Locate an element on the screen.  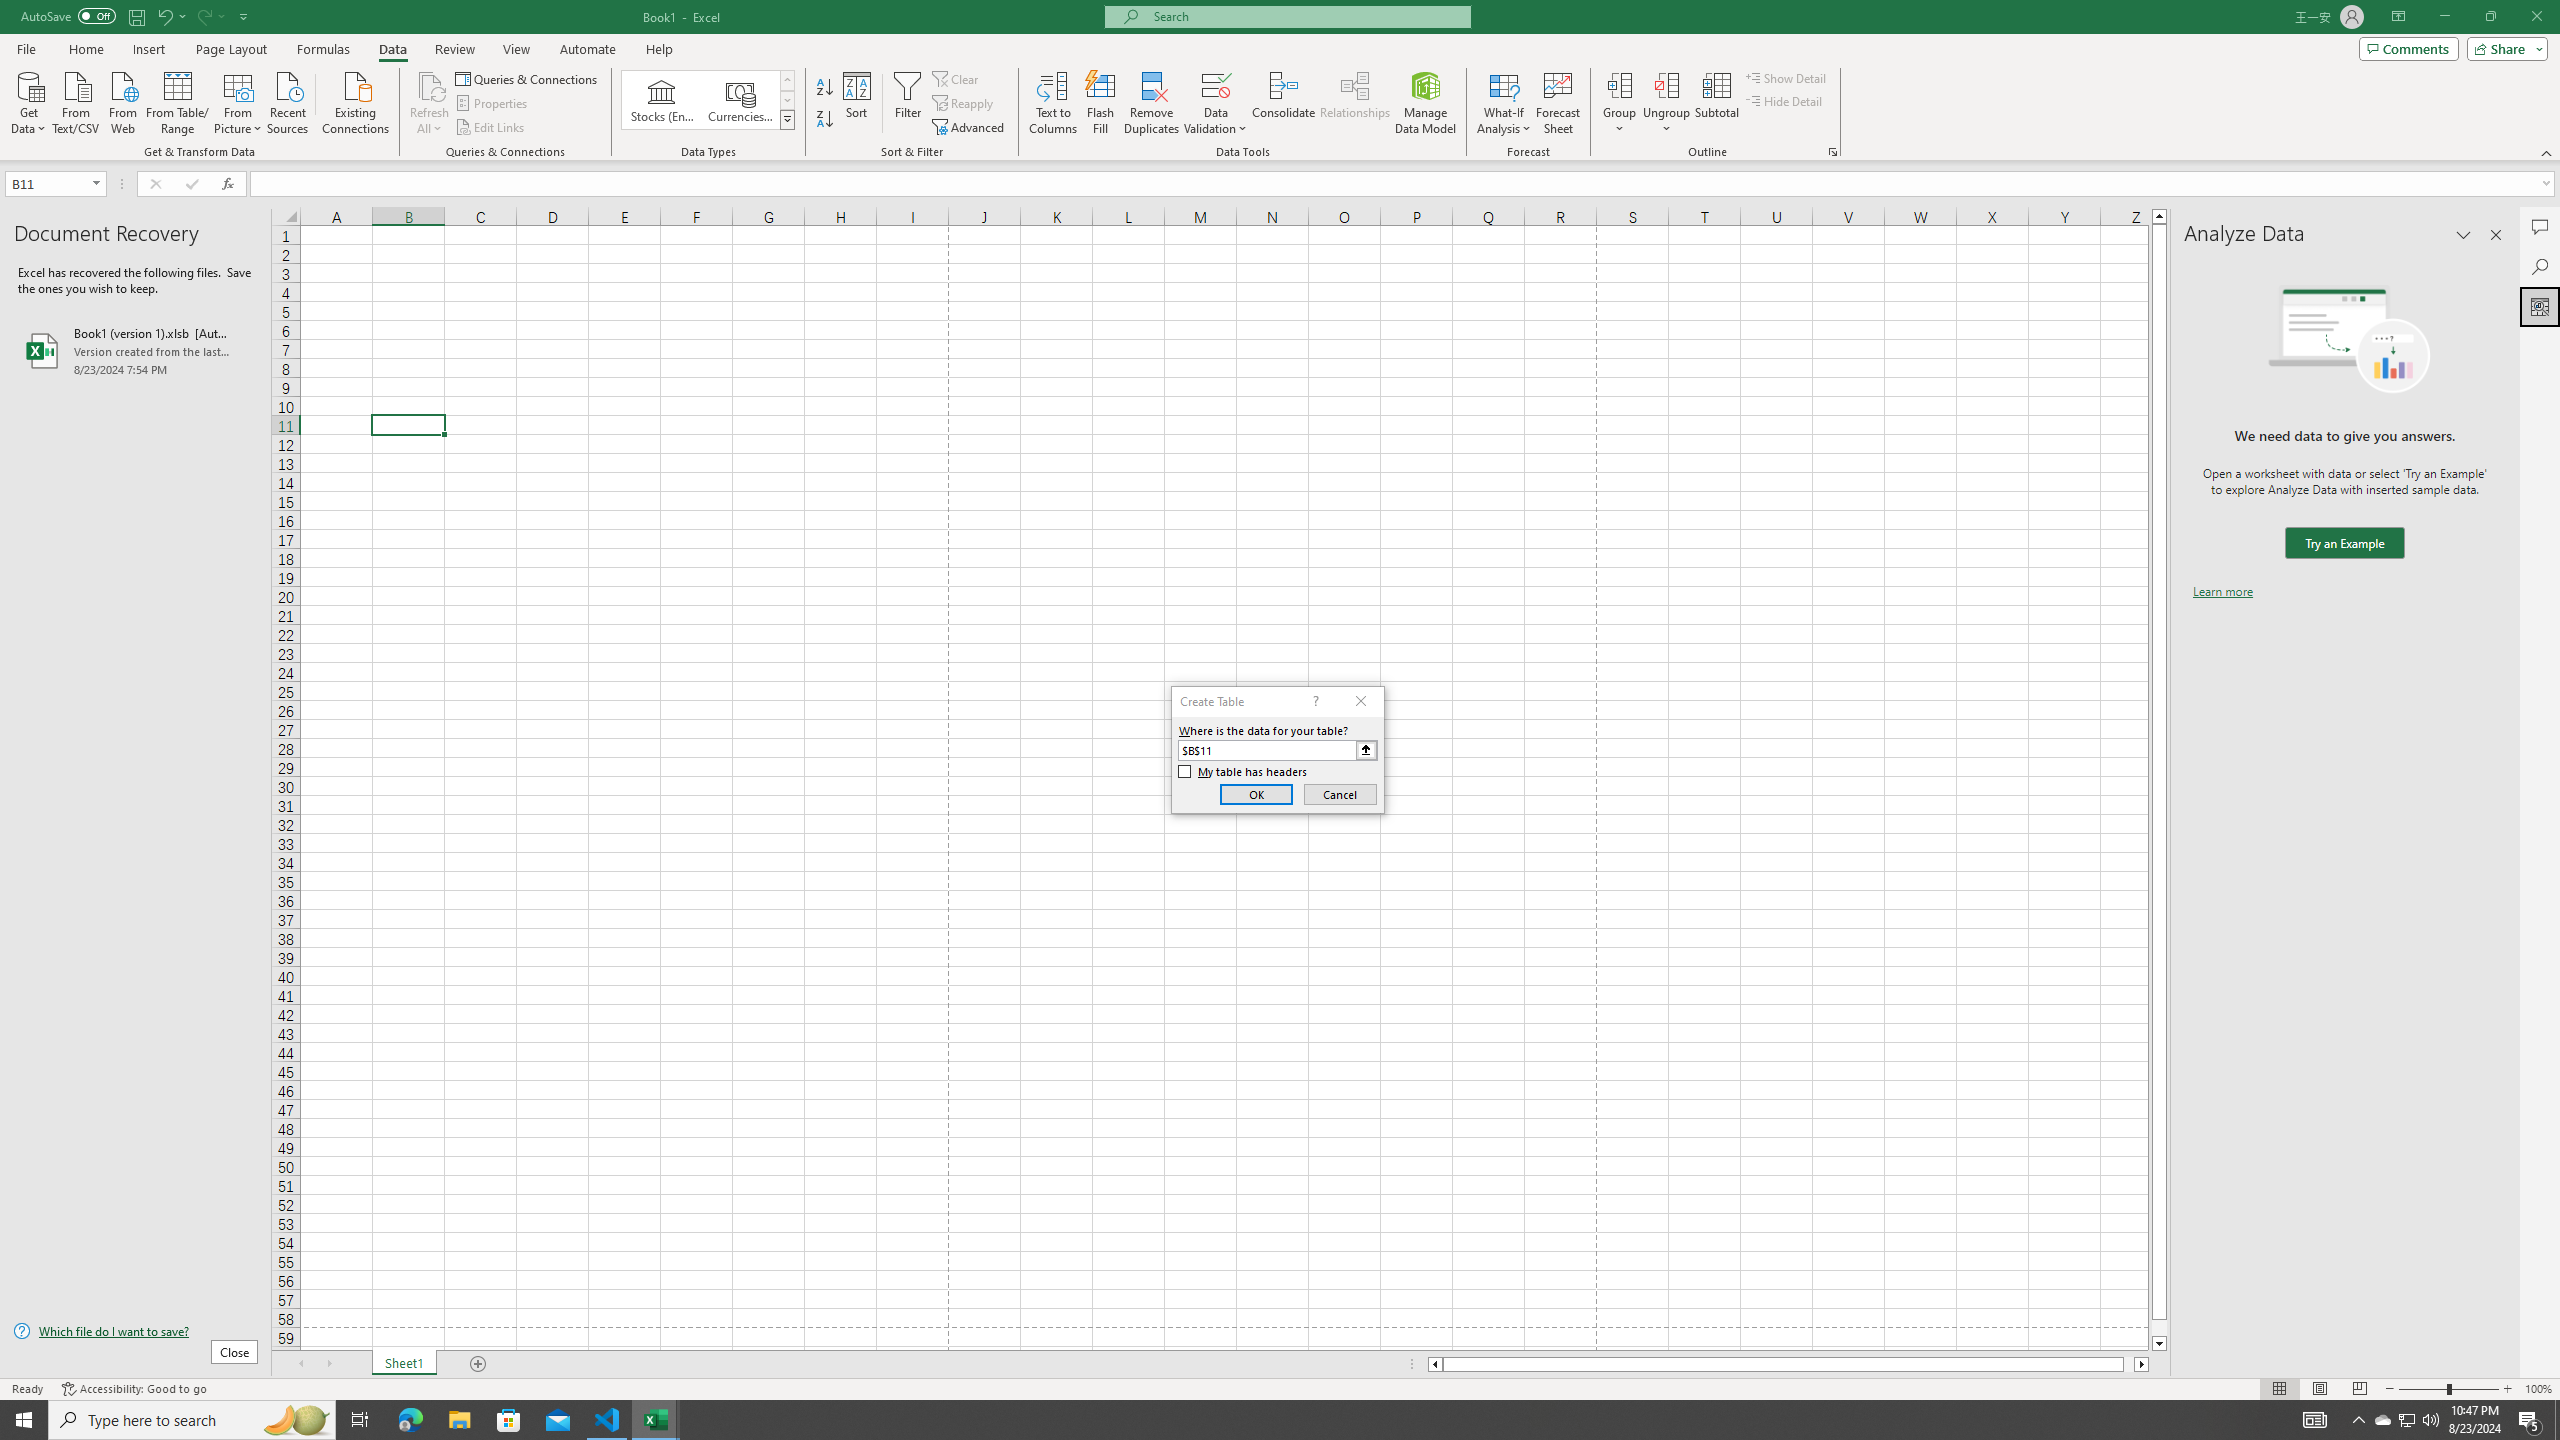
Stocks (English) is located at coordinates (662, 100).